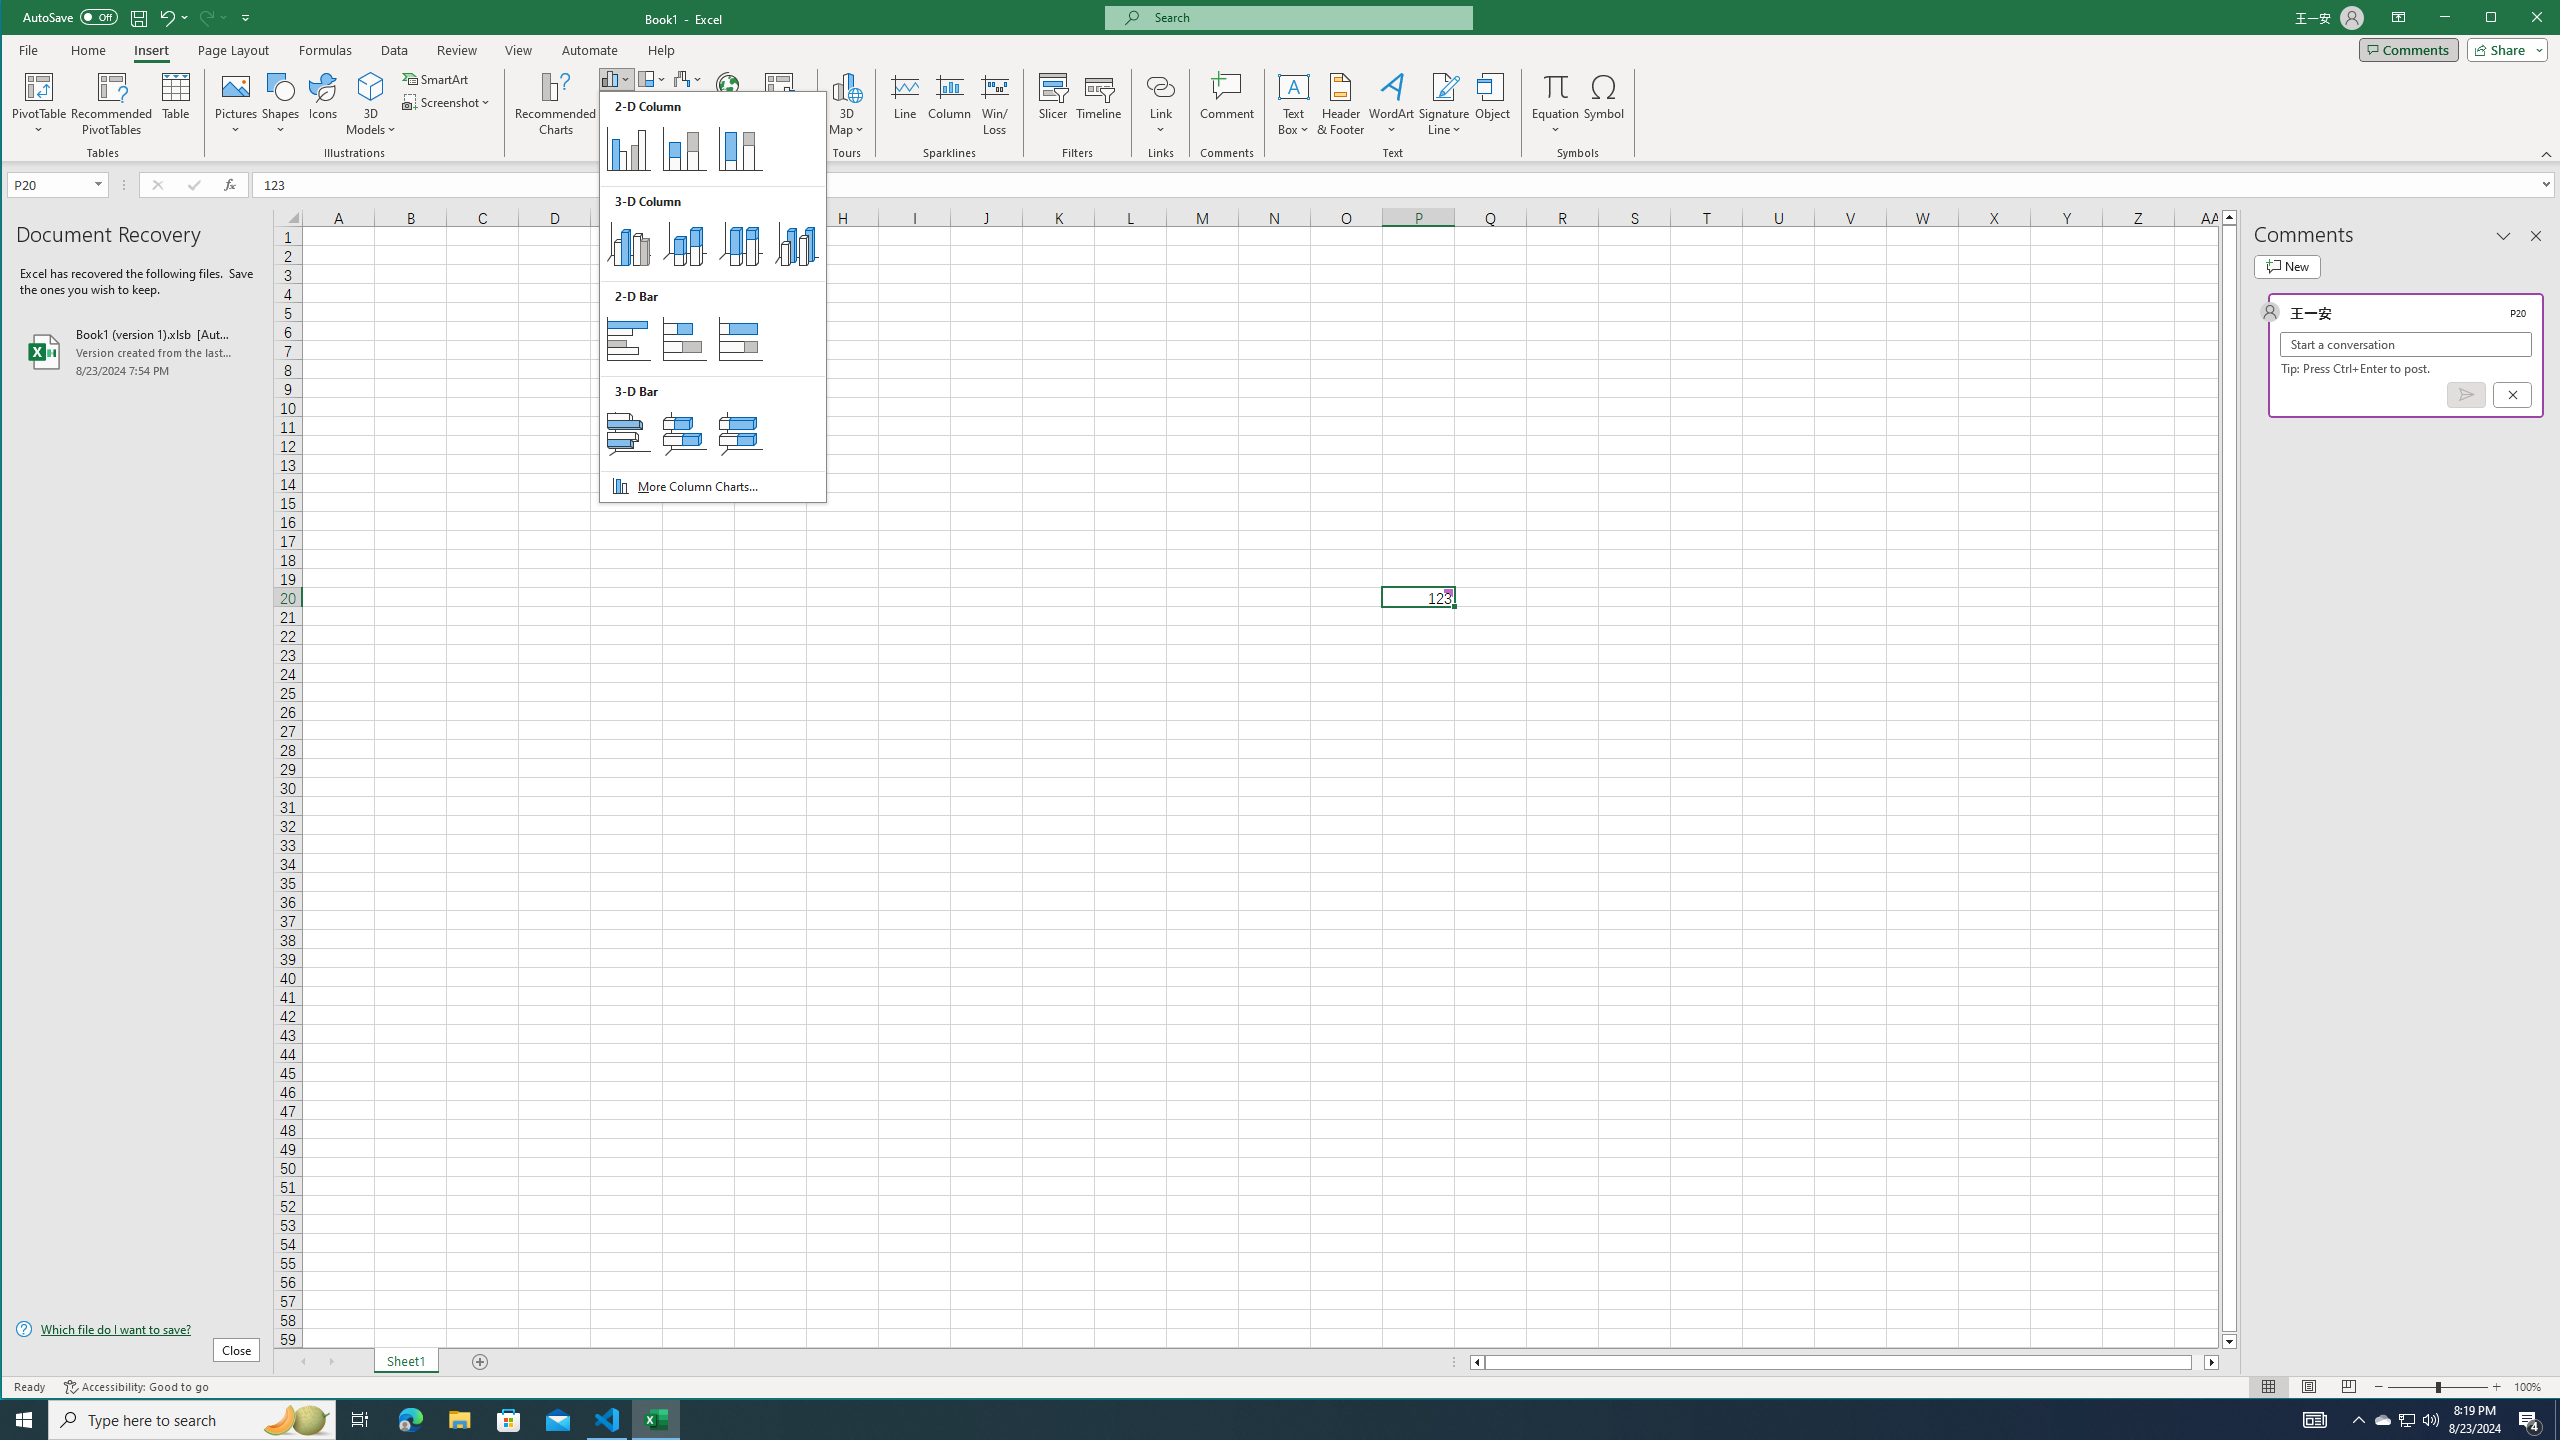  Describe the element at coordinates (1053, 104) in the screenshot. I see `Slicer...` at that location.